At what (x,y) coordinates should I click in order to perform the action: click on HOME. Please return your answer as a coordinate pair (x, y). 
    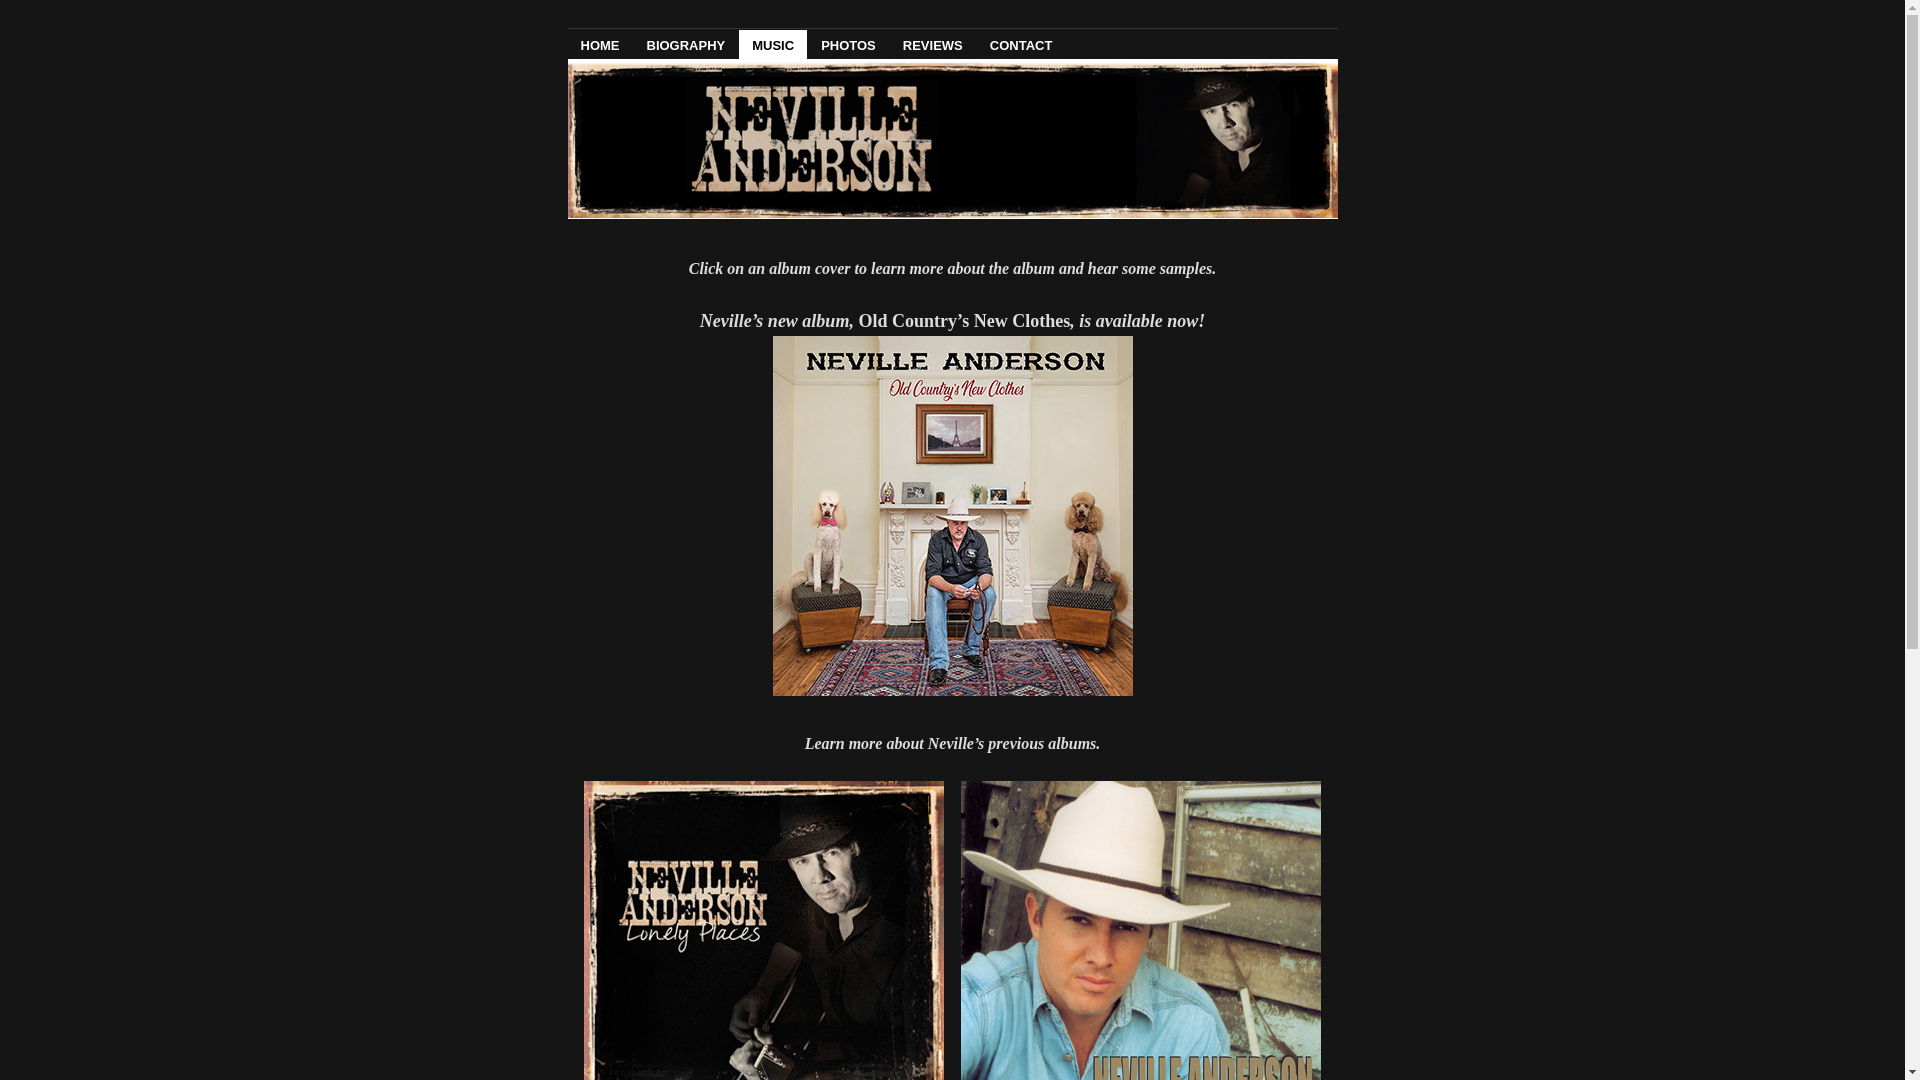
    Looking at the image, I should click on (600, 44).